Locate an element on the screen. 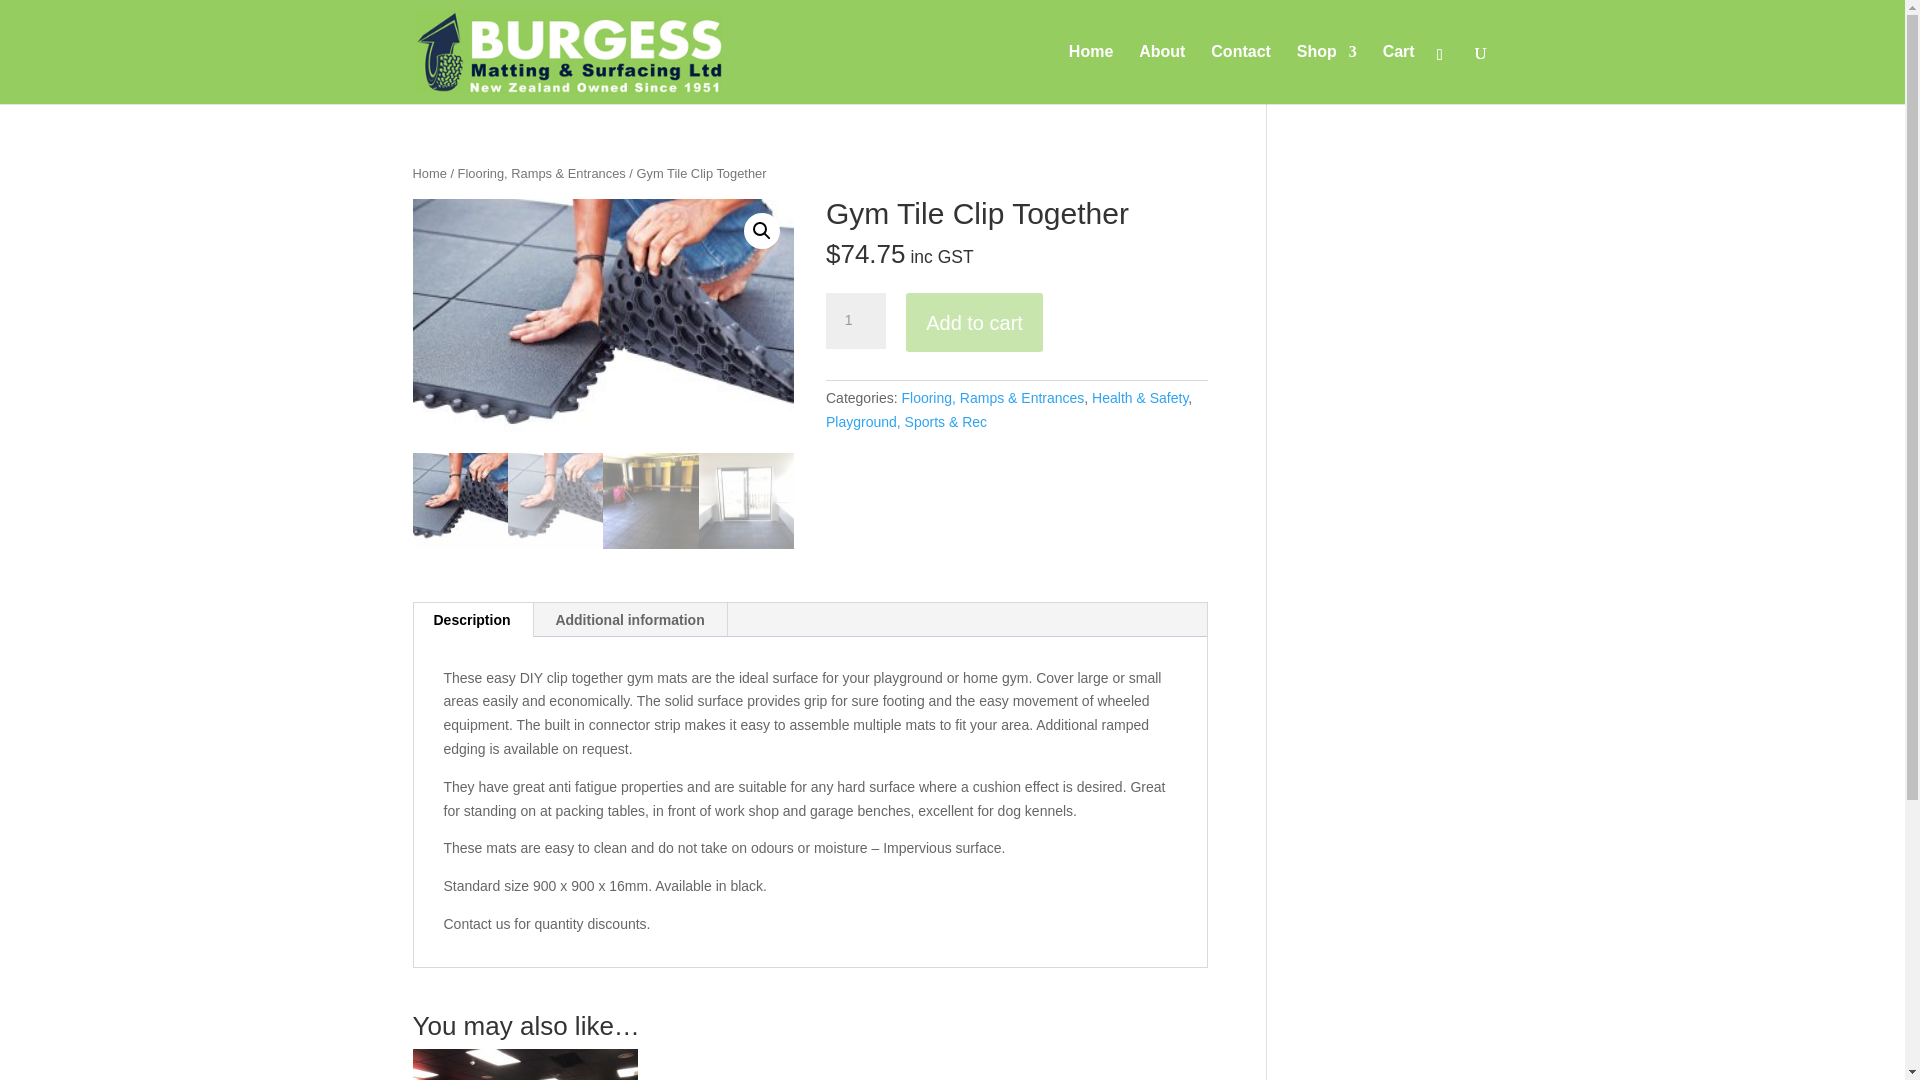 The height and width of the screenshot is (1080, 1920). Contact is located at coordinates (1241, 74).